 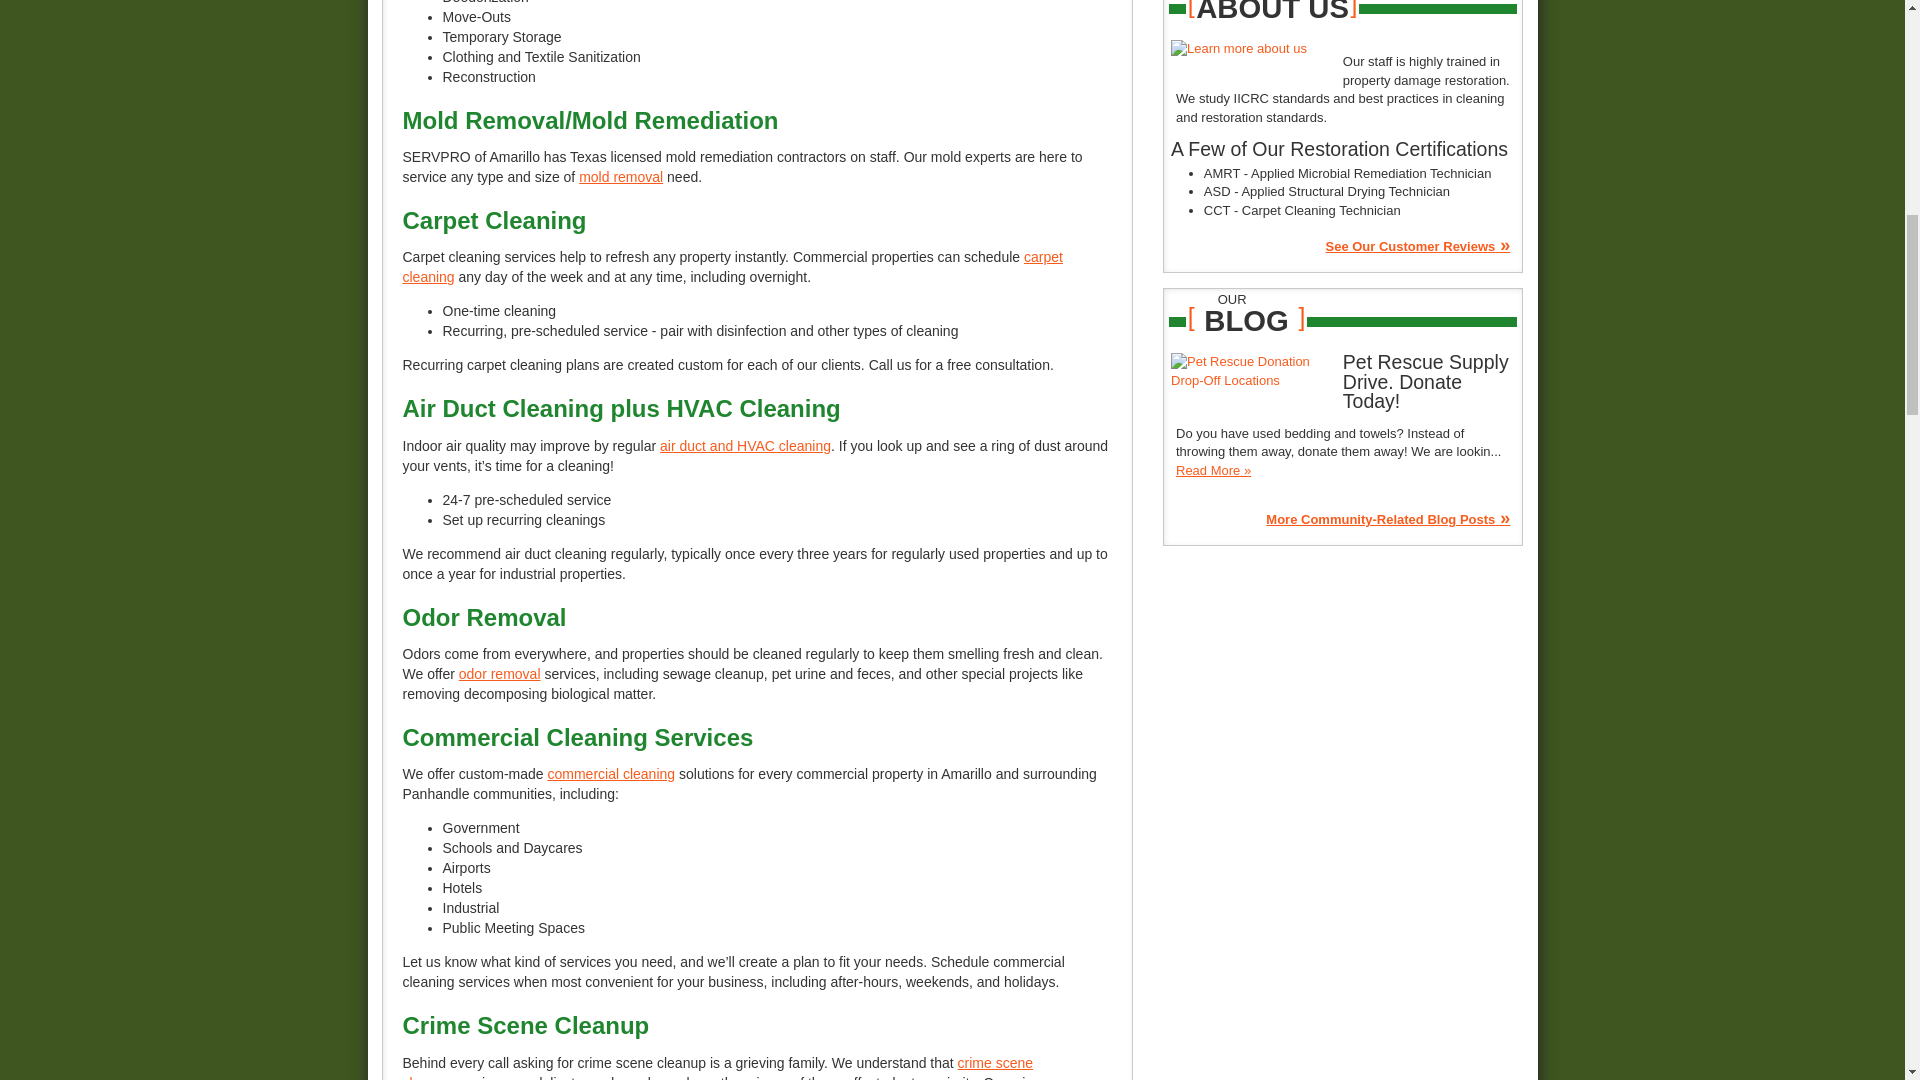 I want to click on Mold Removal, so click(x=620, y=176).